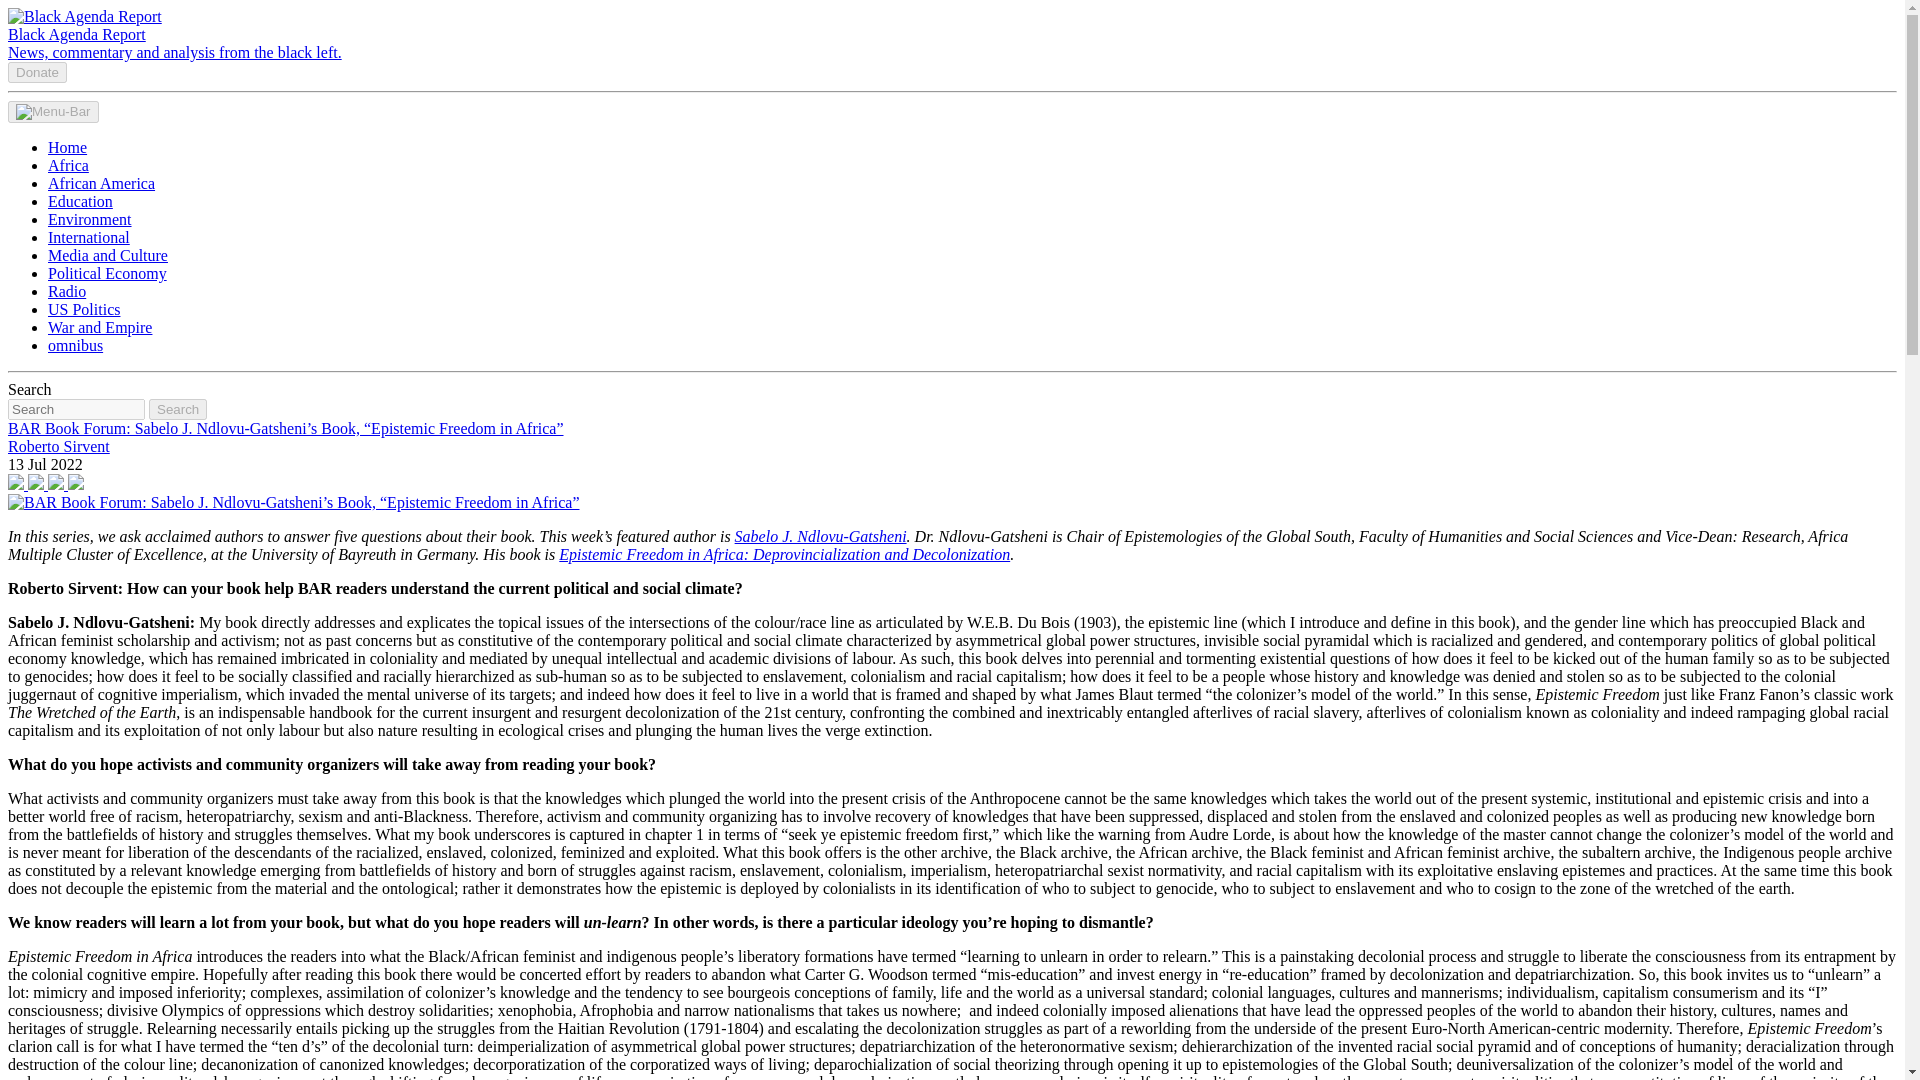  What do you see at coordinates (76, 345) in the screenshot?
I see `omnibus` at bounding box center [76, 345].